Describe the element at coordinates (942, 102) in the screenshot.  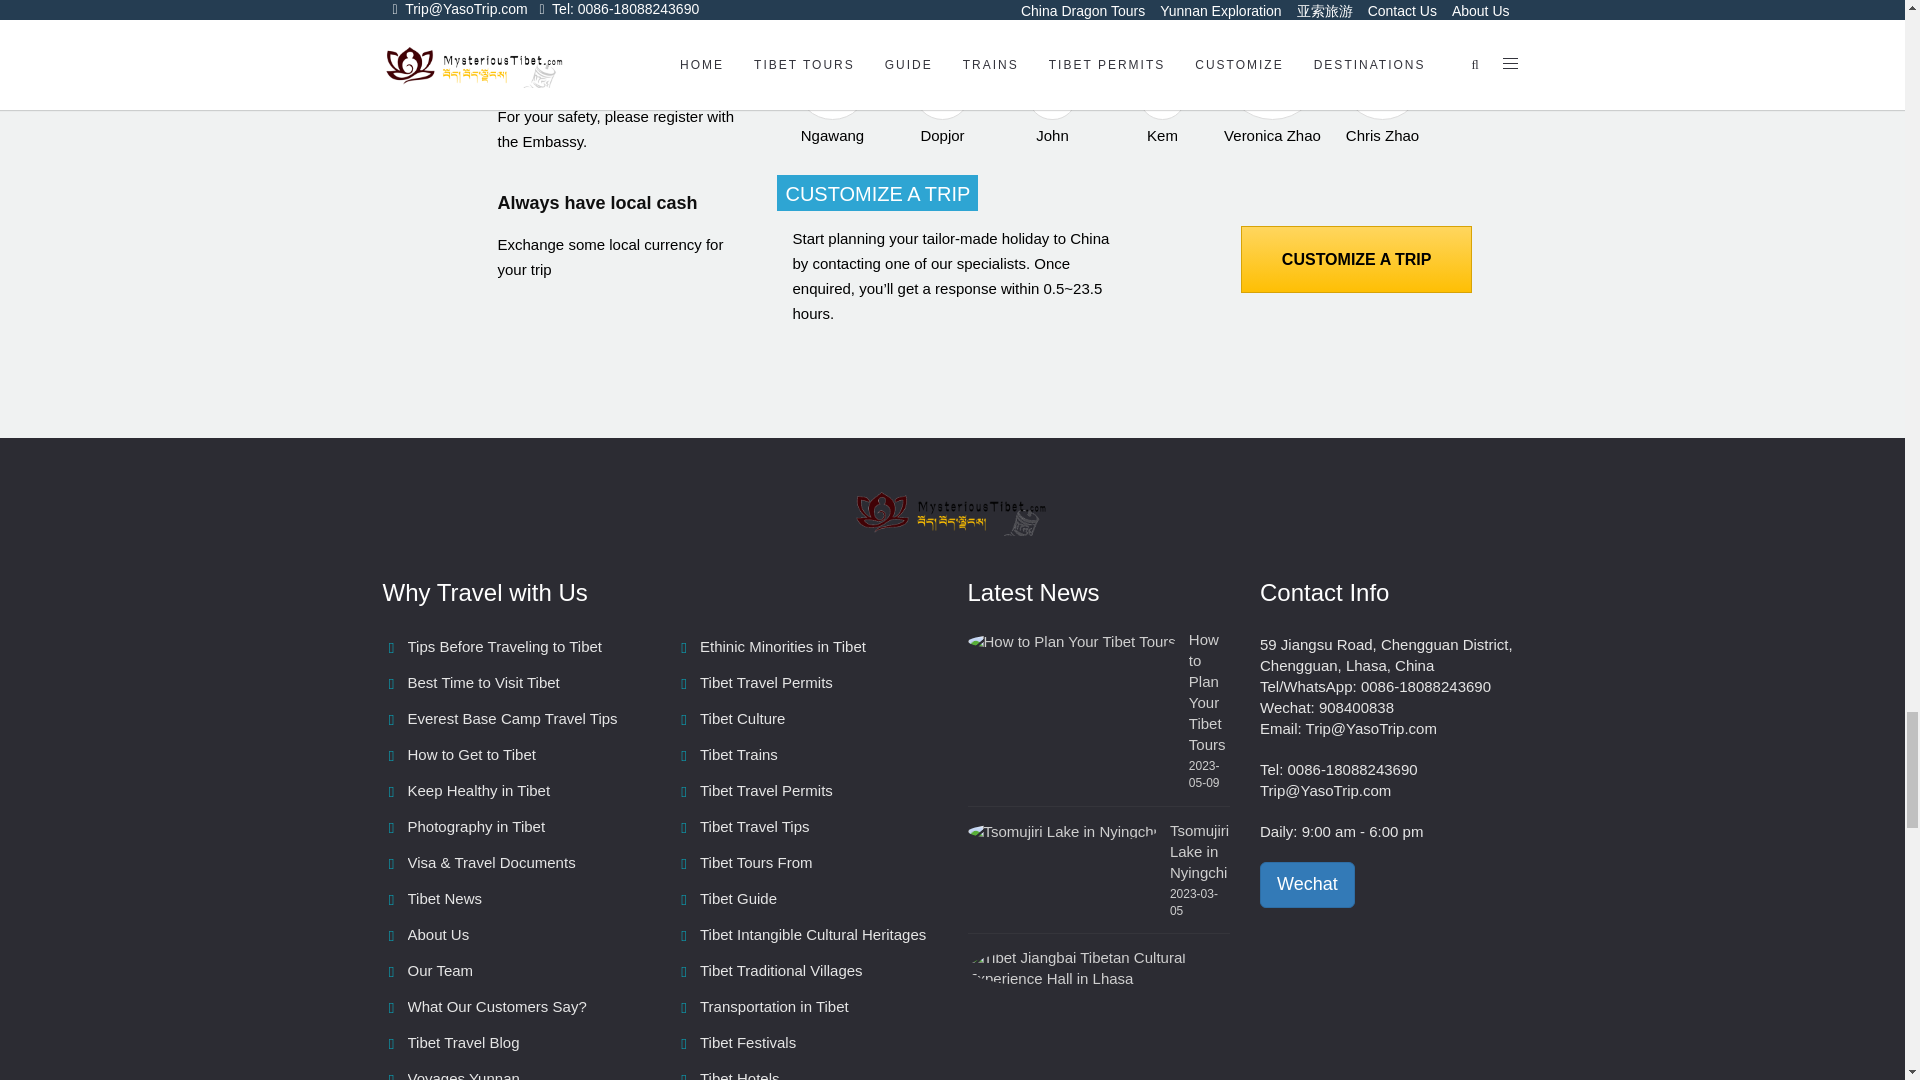
I see `Dopjor` at that location.